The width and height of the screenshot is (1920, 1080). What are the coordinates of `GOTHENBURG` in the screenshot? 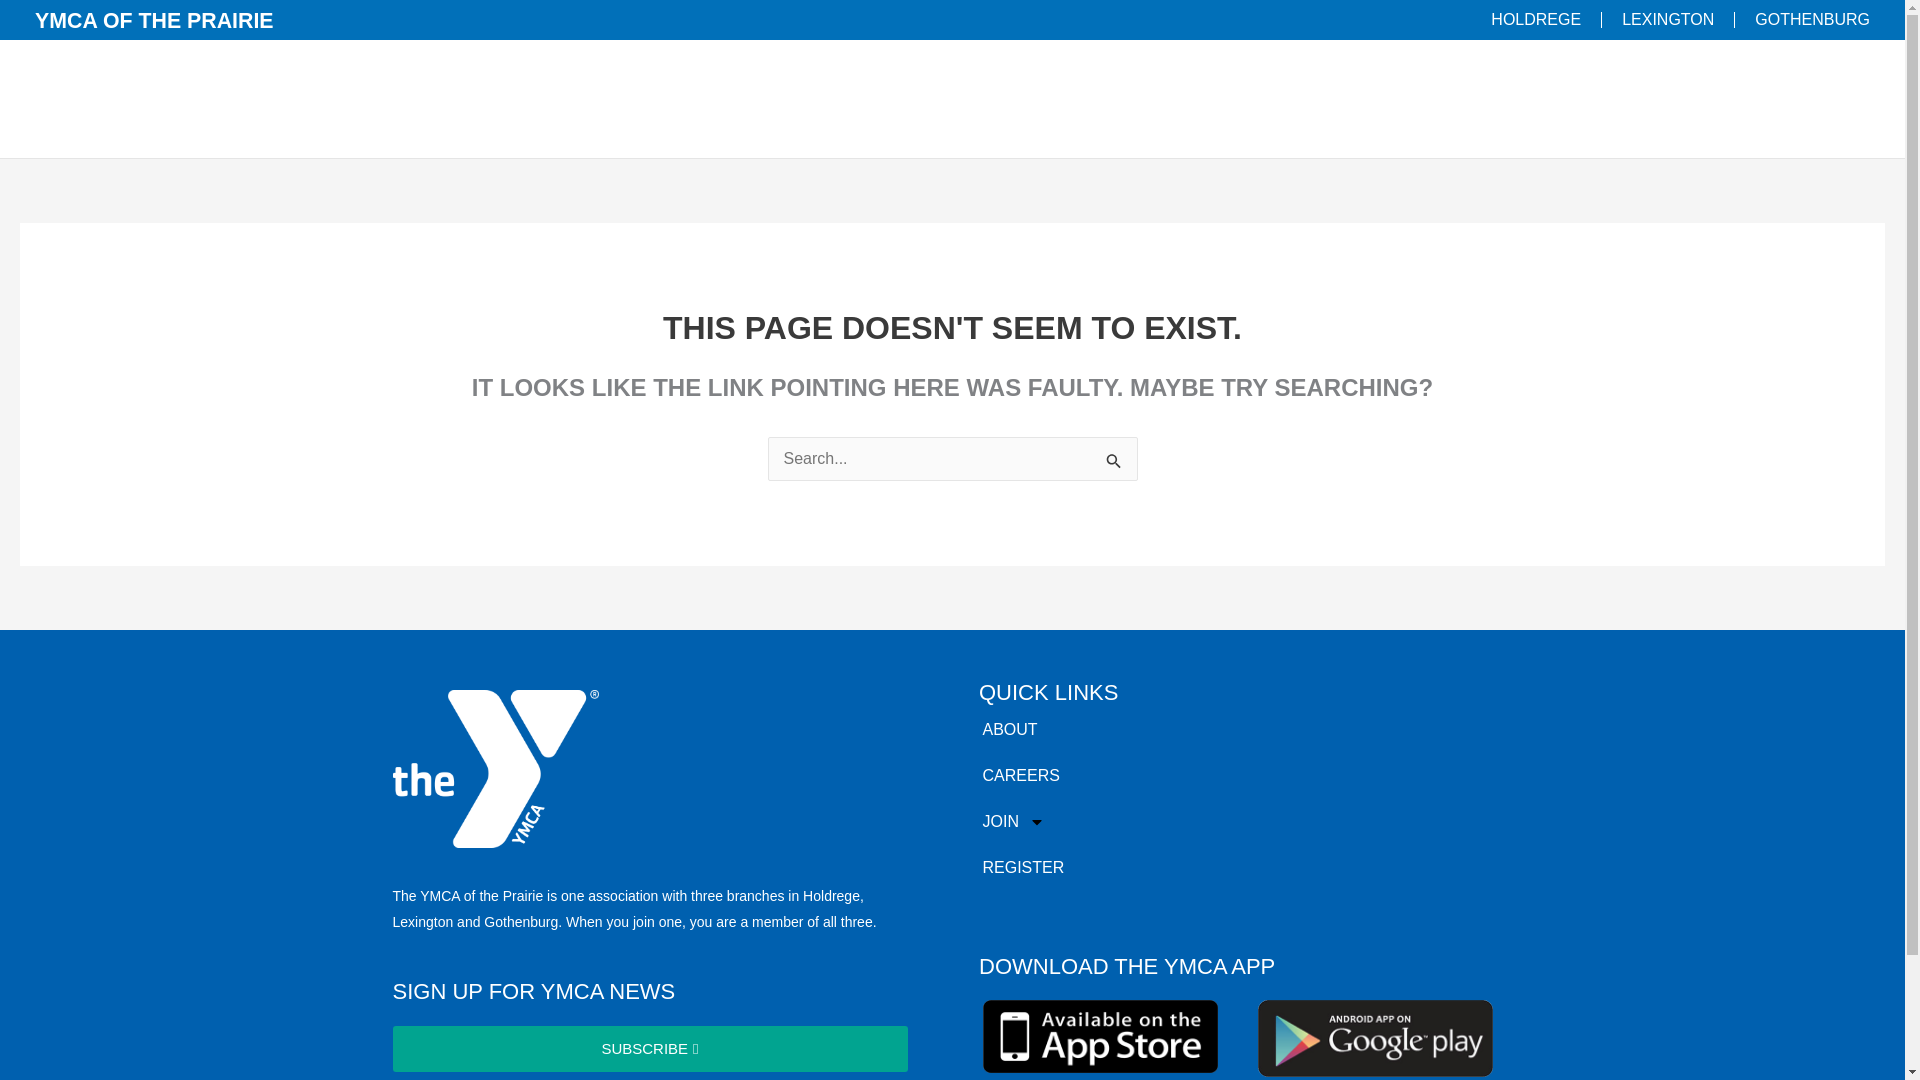 It's located at (1812, 19).